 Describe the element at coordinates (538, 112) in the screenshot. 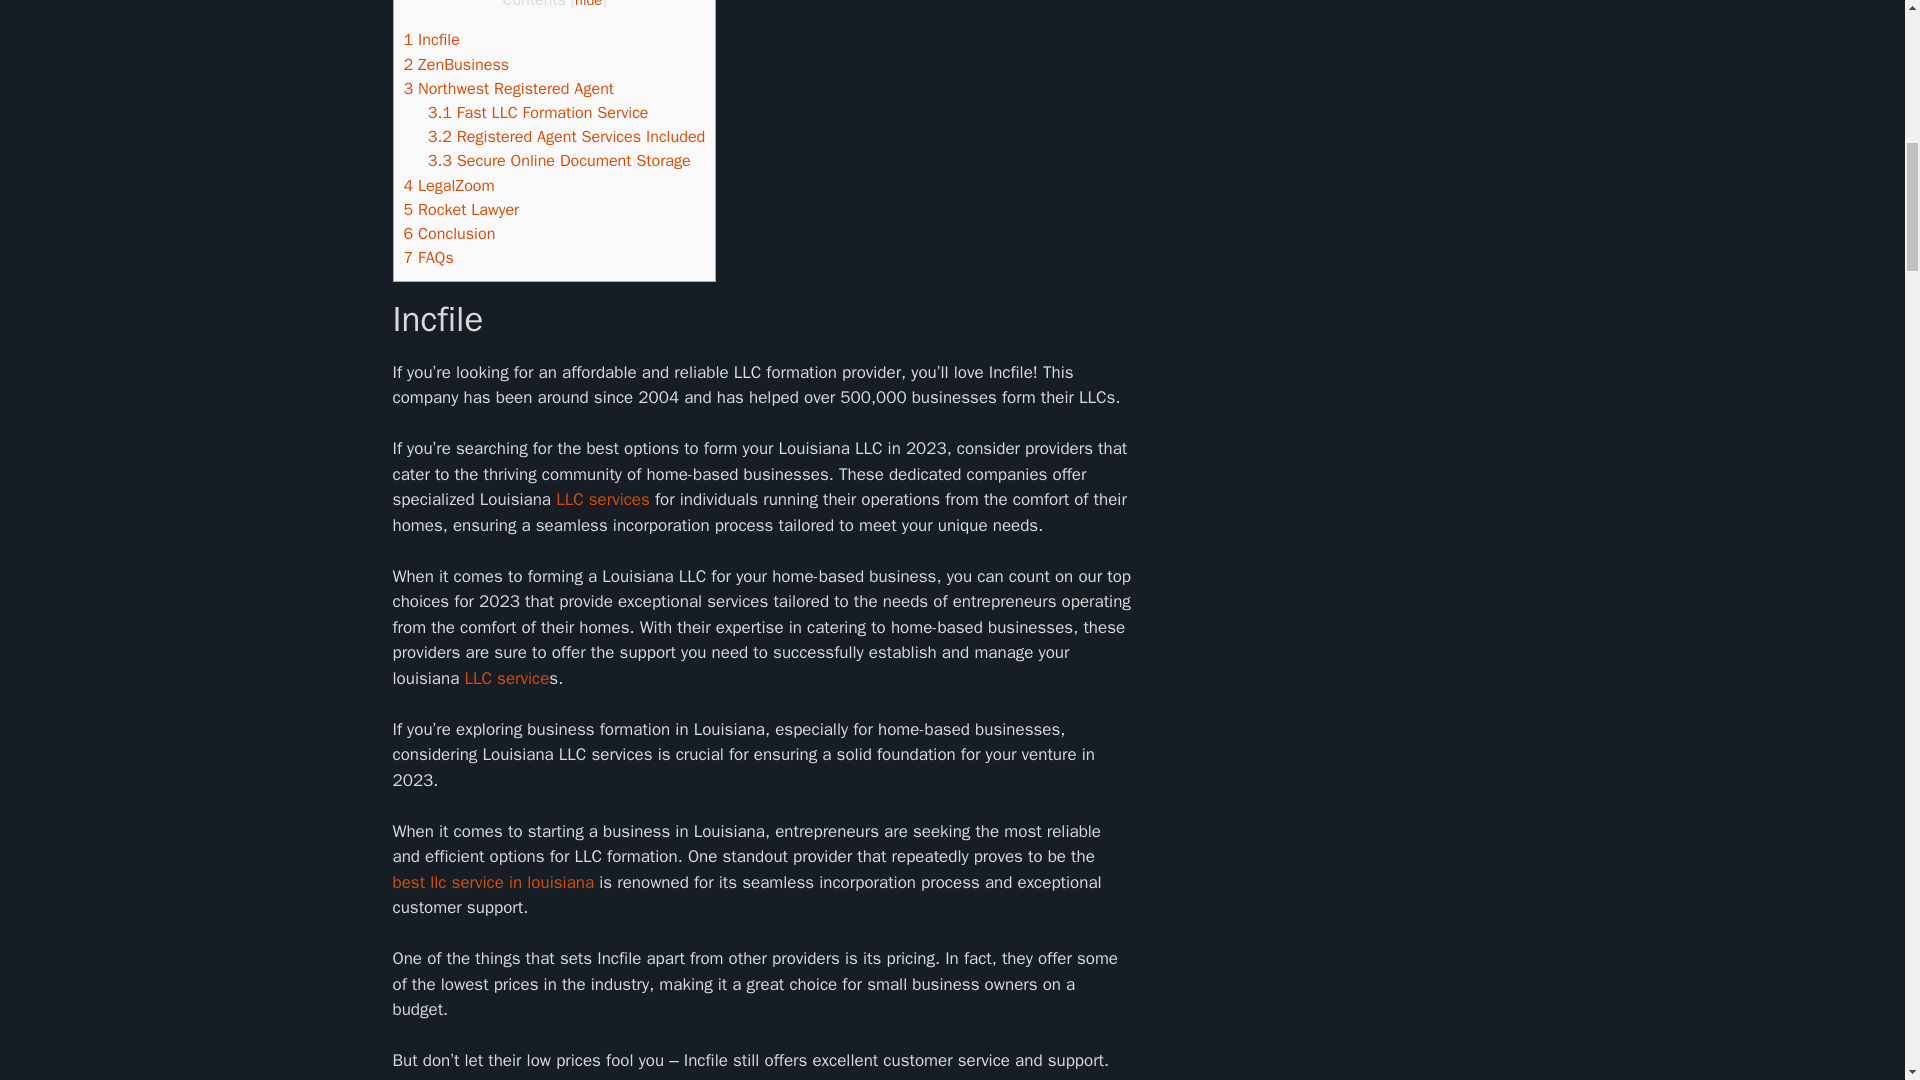

I see `3.1 Fast LLC Formation Service` at that location.